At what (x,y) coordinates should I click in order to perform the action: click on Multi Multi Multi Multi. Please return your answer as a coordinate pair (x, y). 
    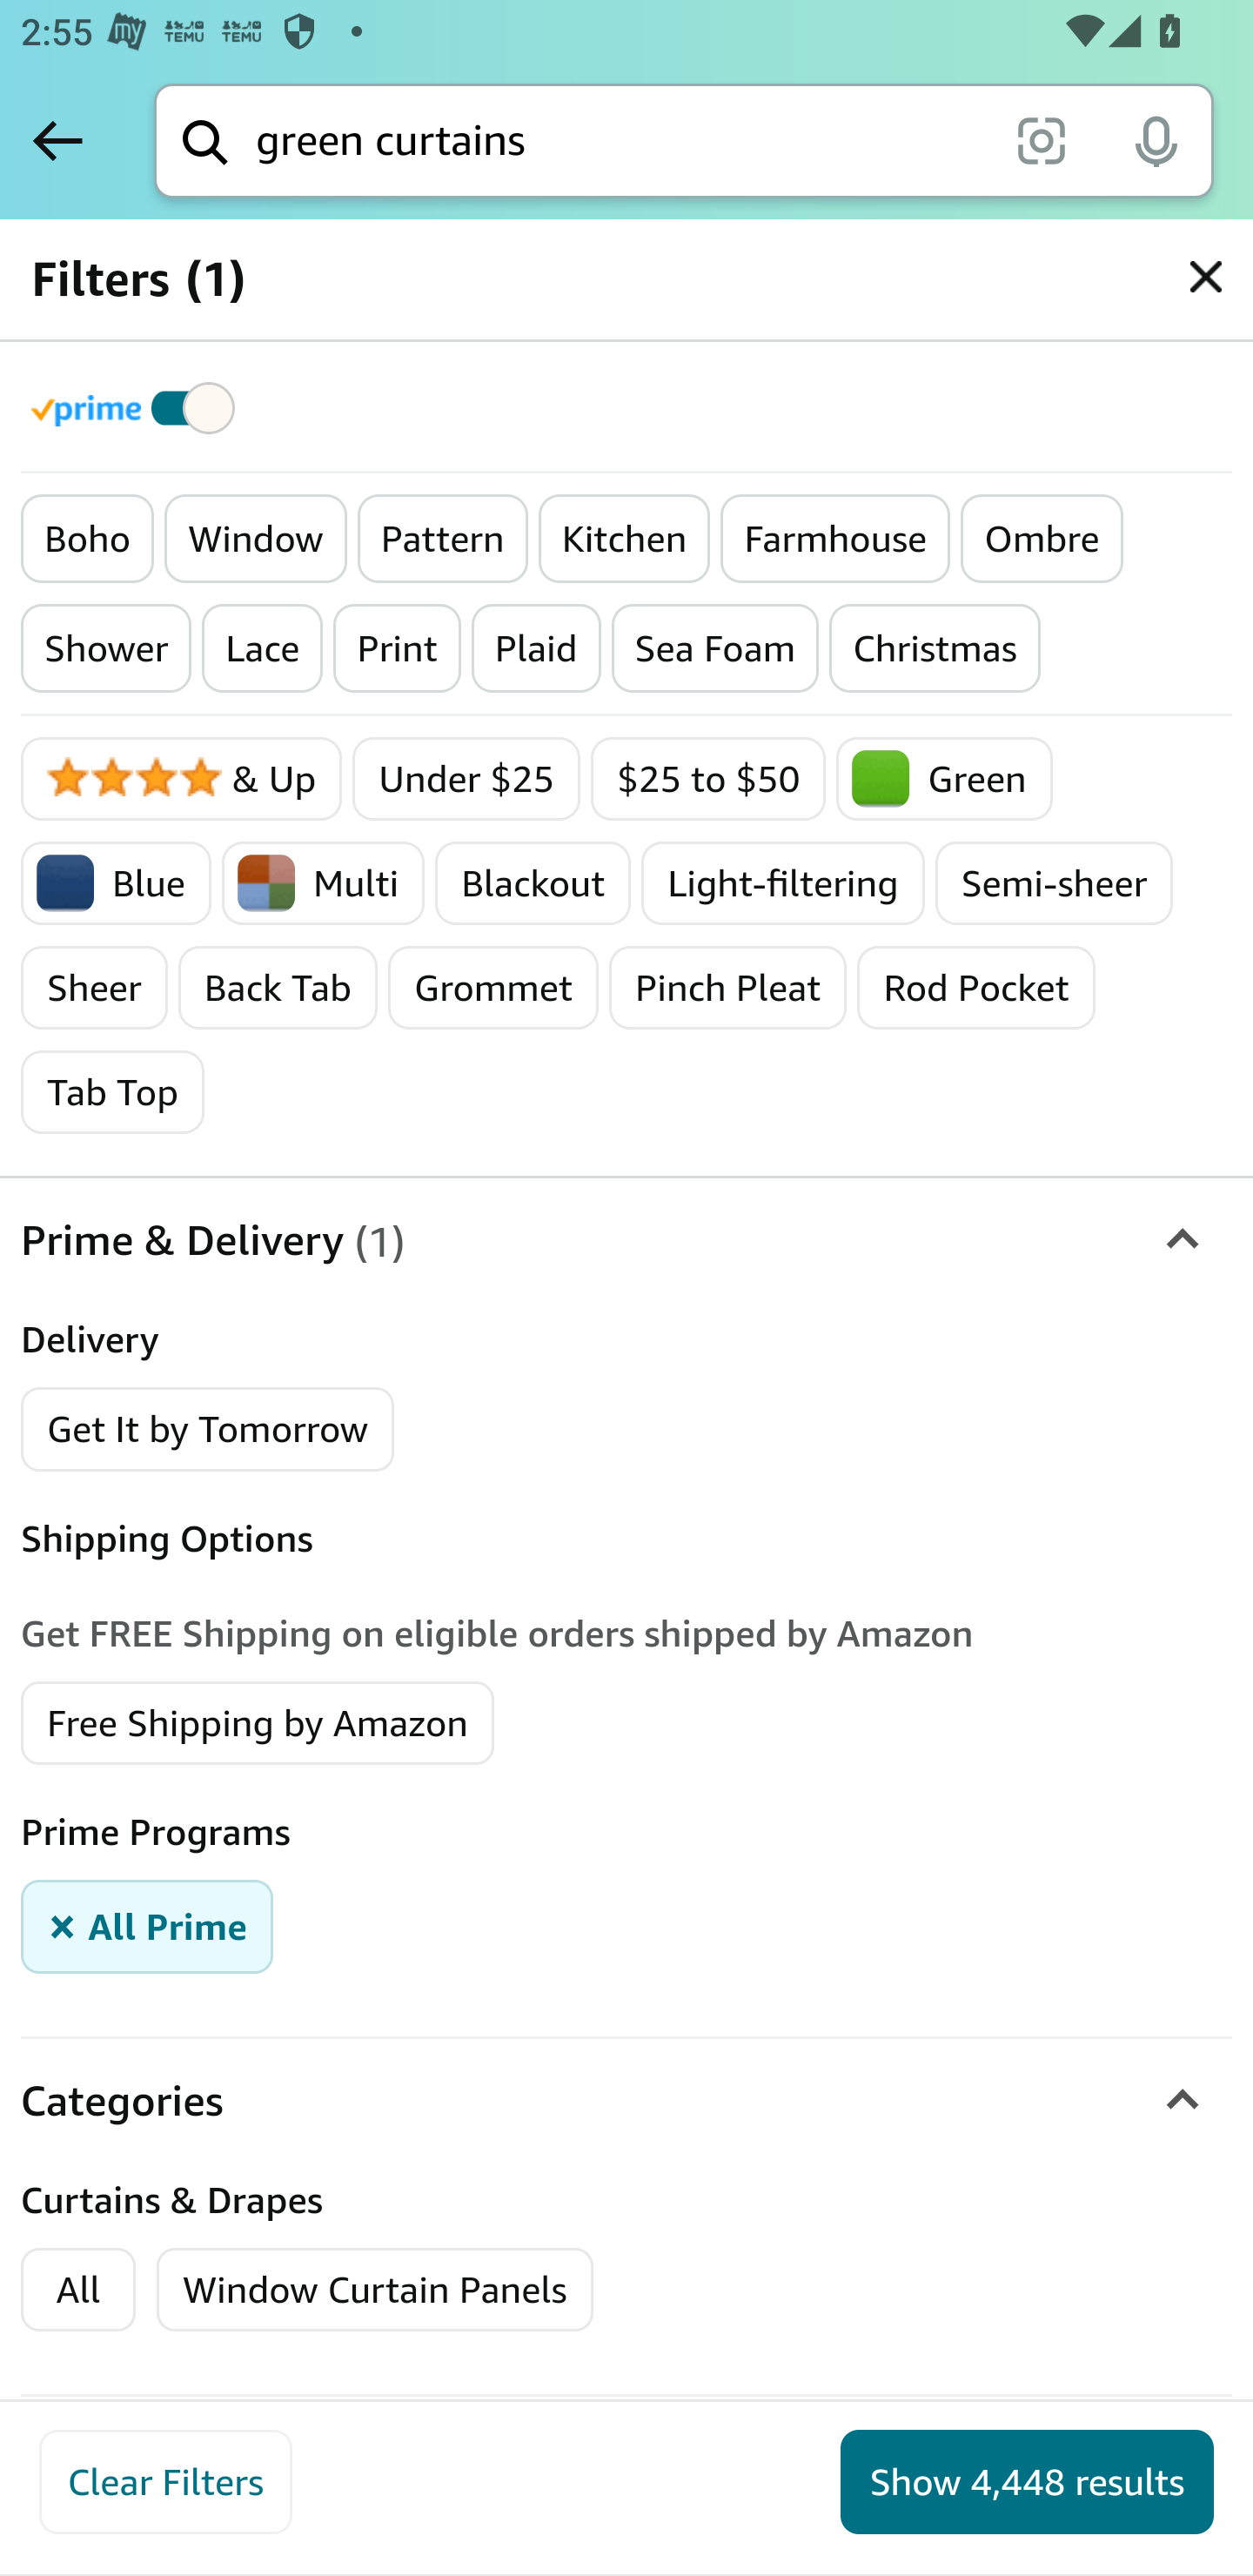
    Looking at the image, I should click on (324, 882).